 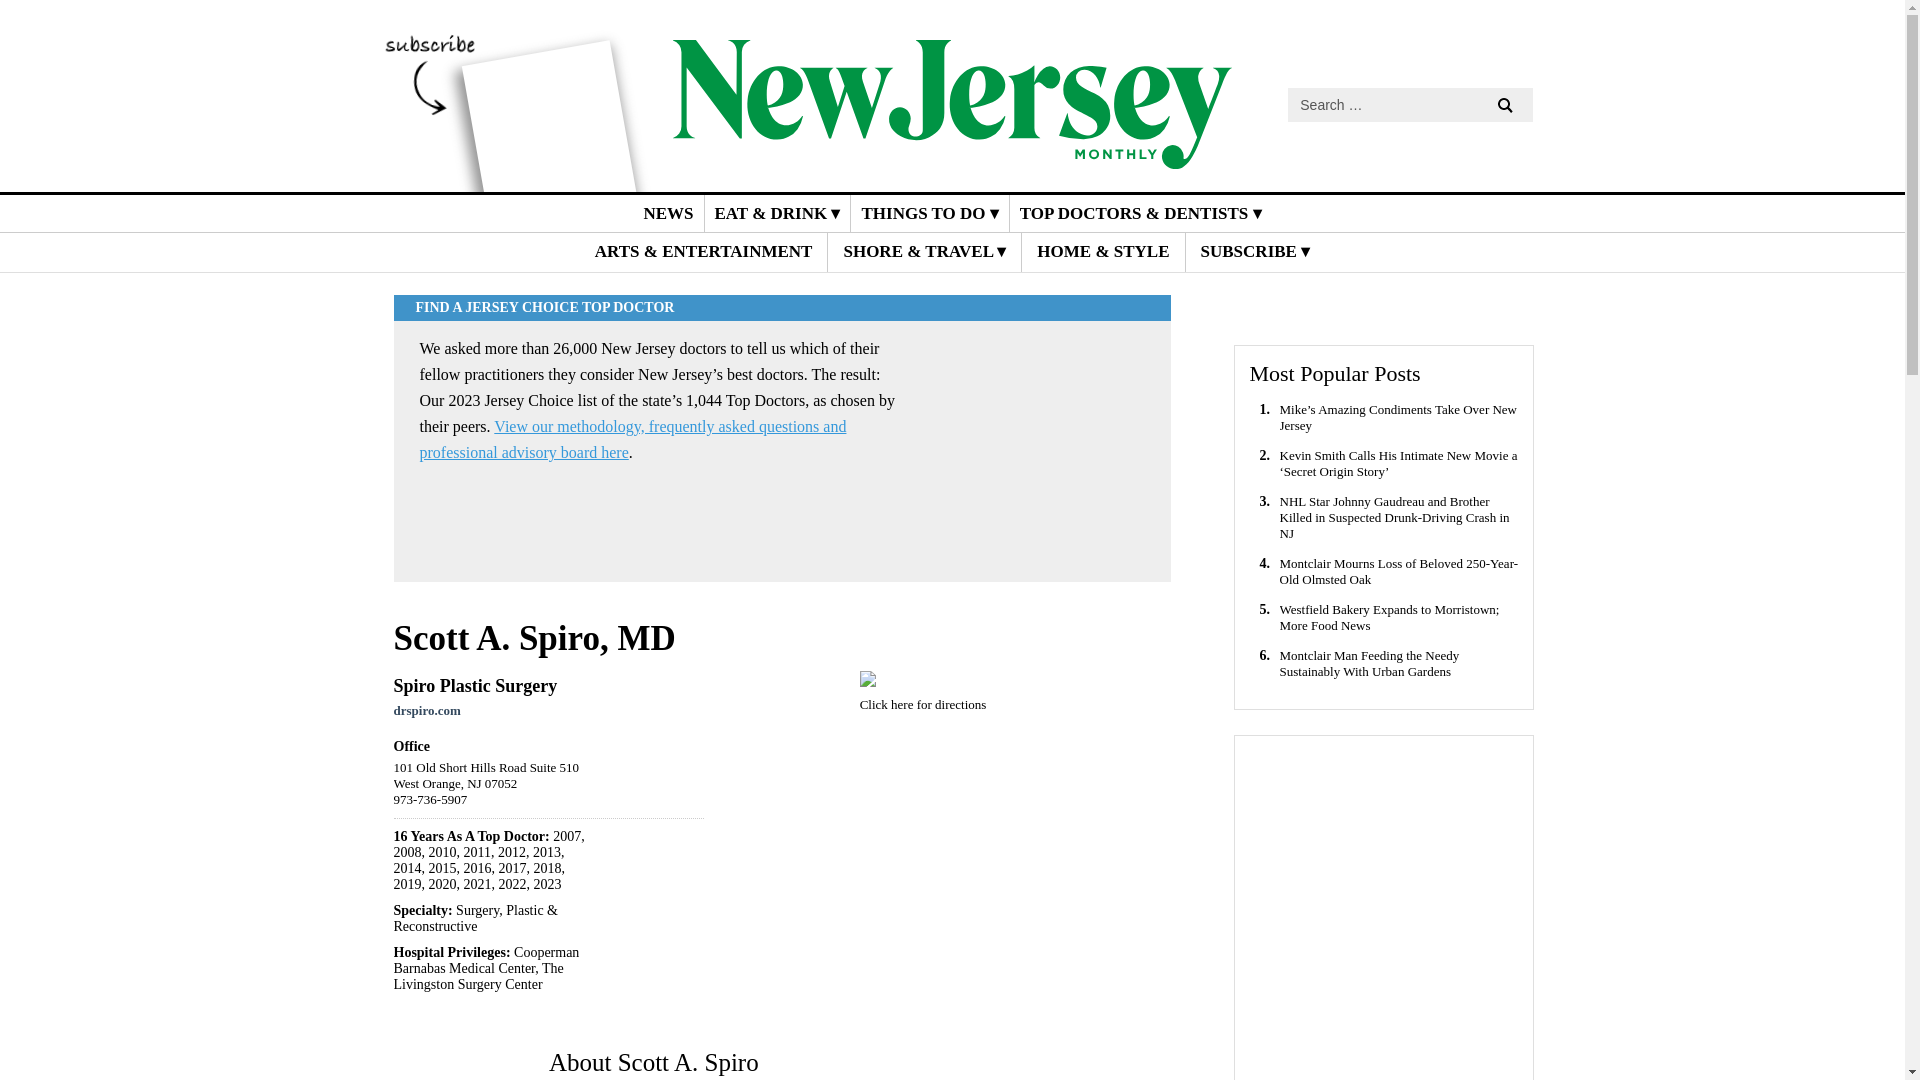 What do you see at coordinates (1410, 104) in the screenshot?
I see `Search for:` at bounding box center [1410, 104].